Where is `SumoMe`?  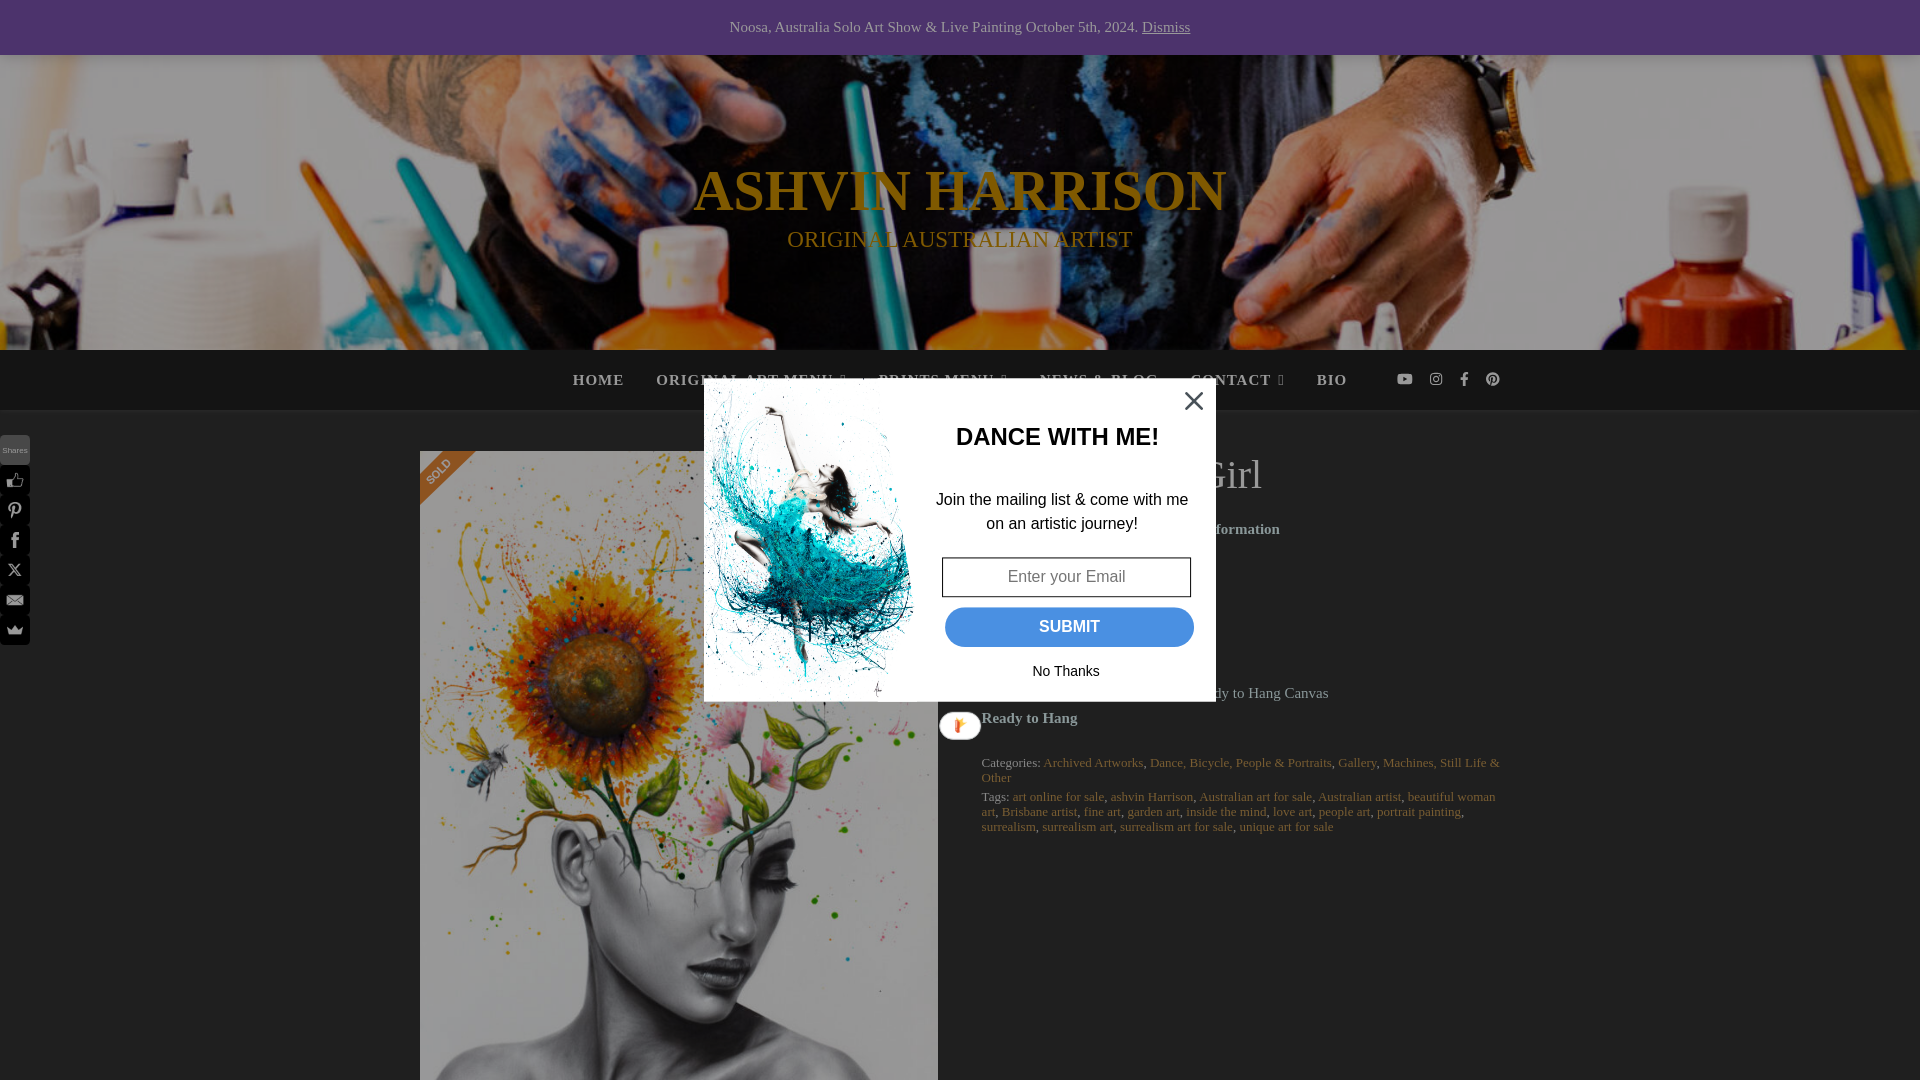 SumoMe is located at coordinates (15, 629).